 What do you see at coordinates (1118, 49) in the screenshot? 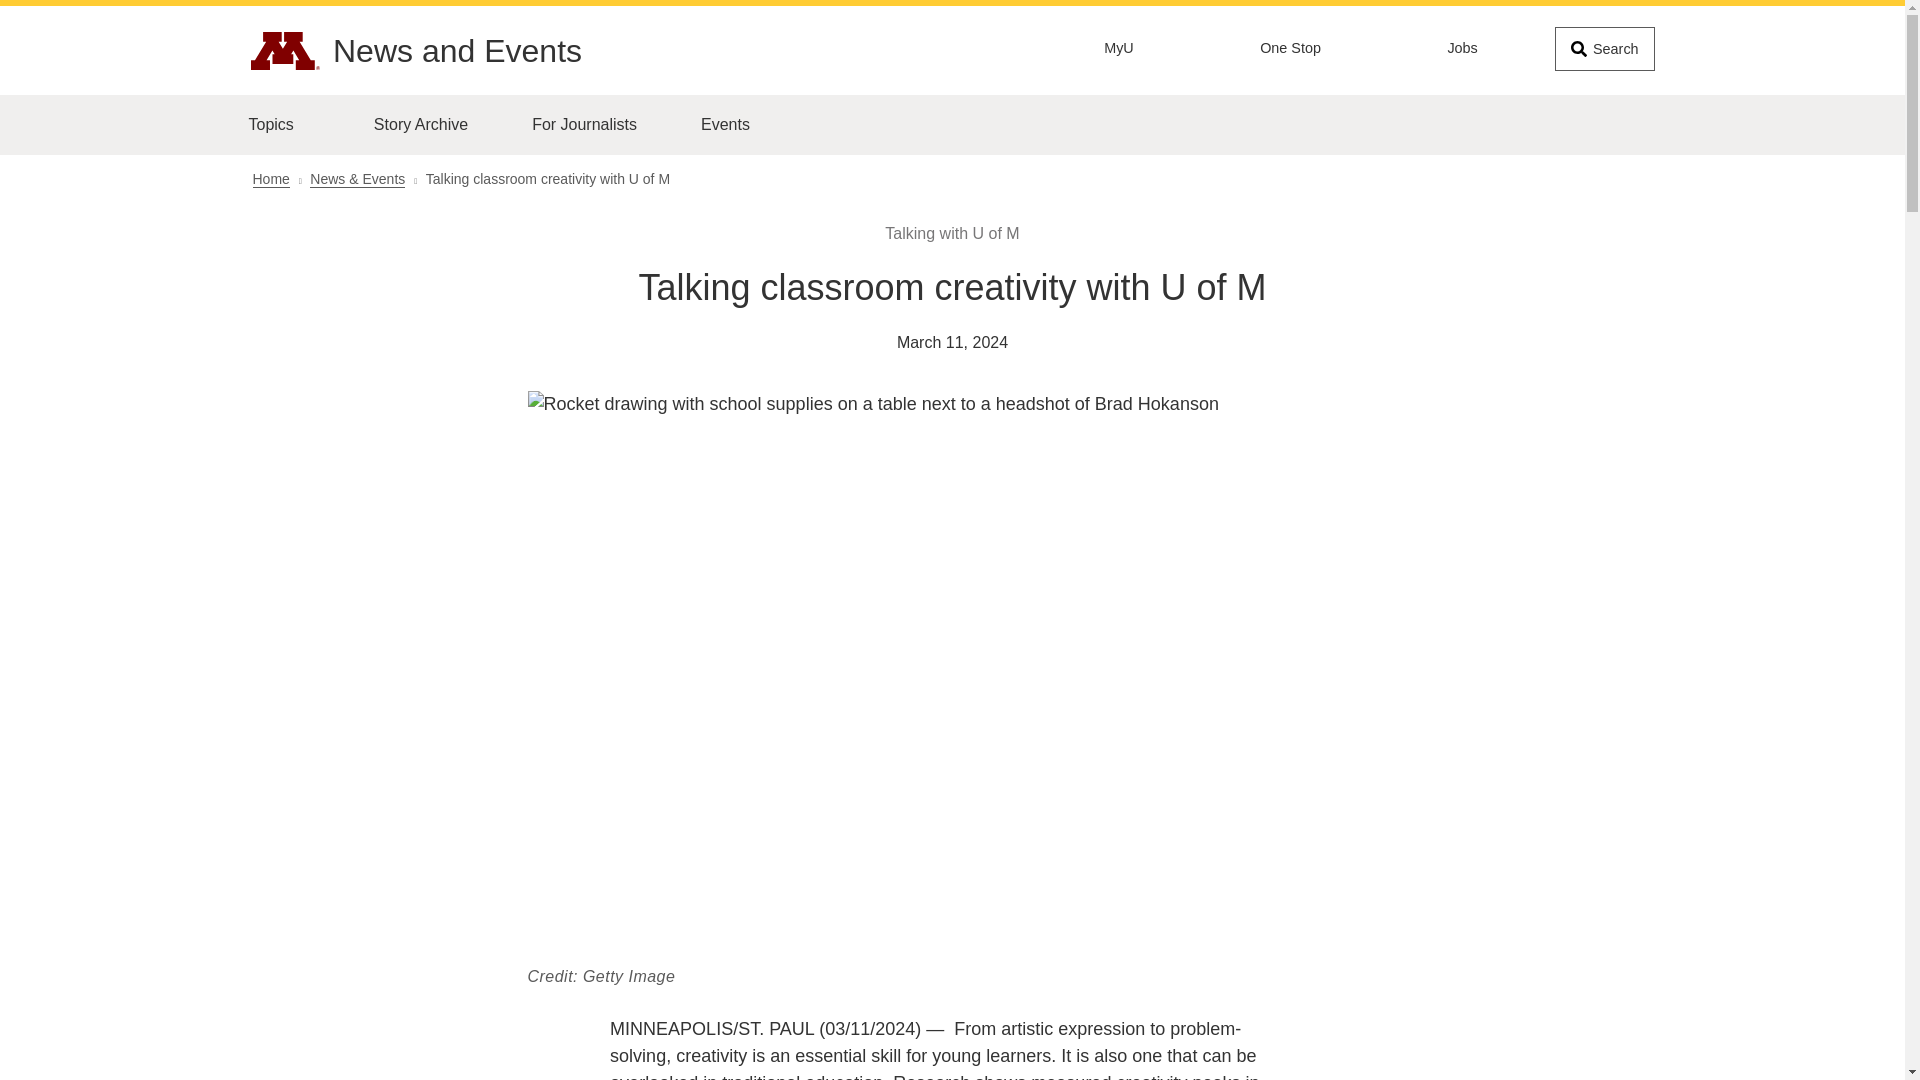
I see `MyU` at bounding box center [1118, 49].